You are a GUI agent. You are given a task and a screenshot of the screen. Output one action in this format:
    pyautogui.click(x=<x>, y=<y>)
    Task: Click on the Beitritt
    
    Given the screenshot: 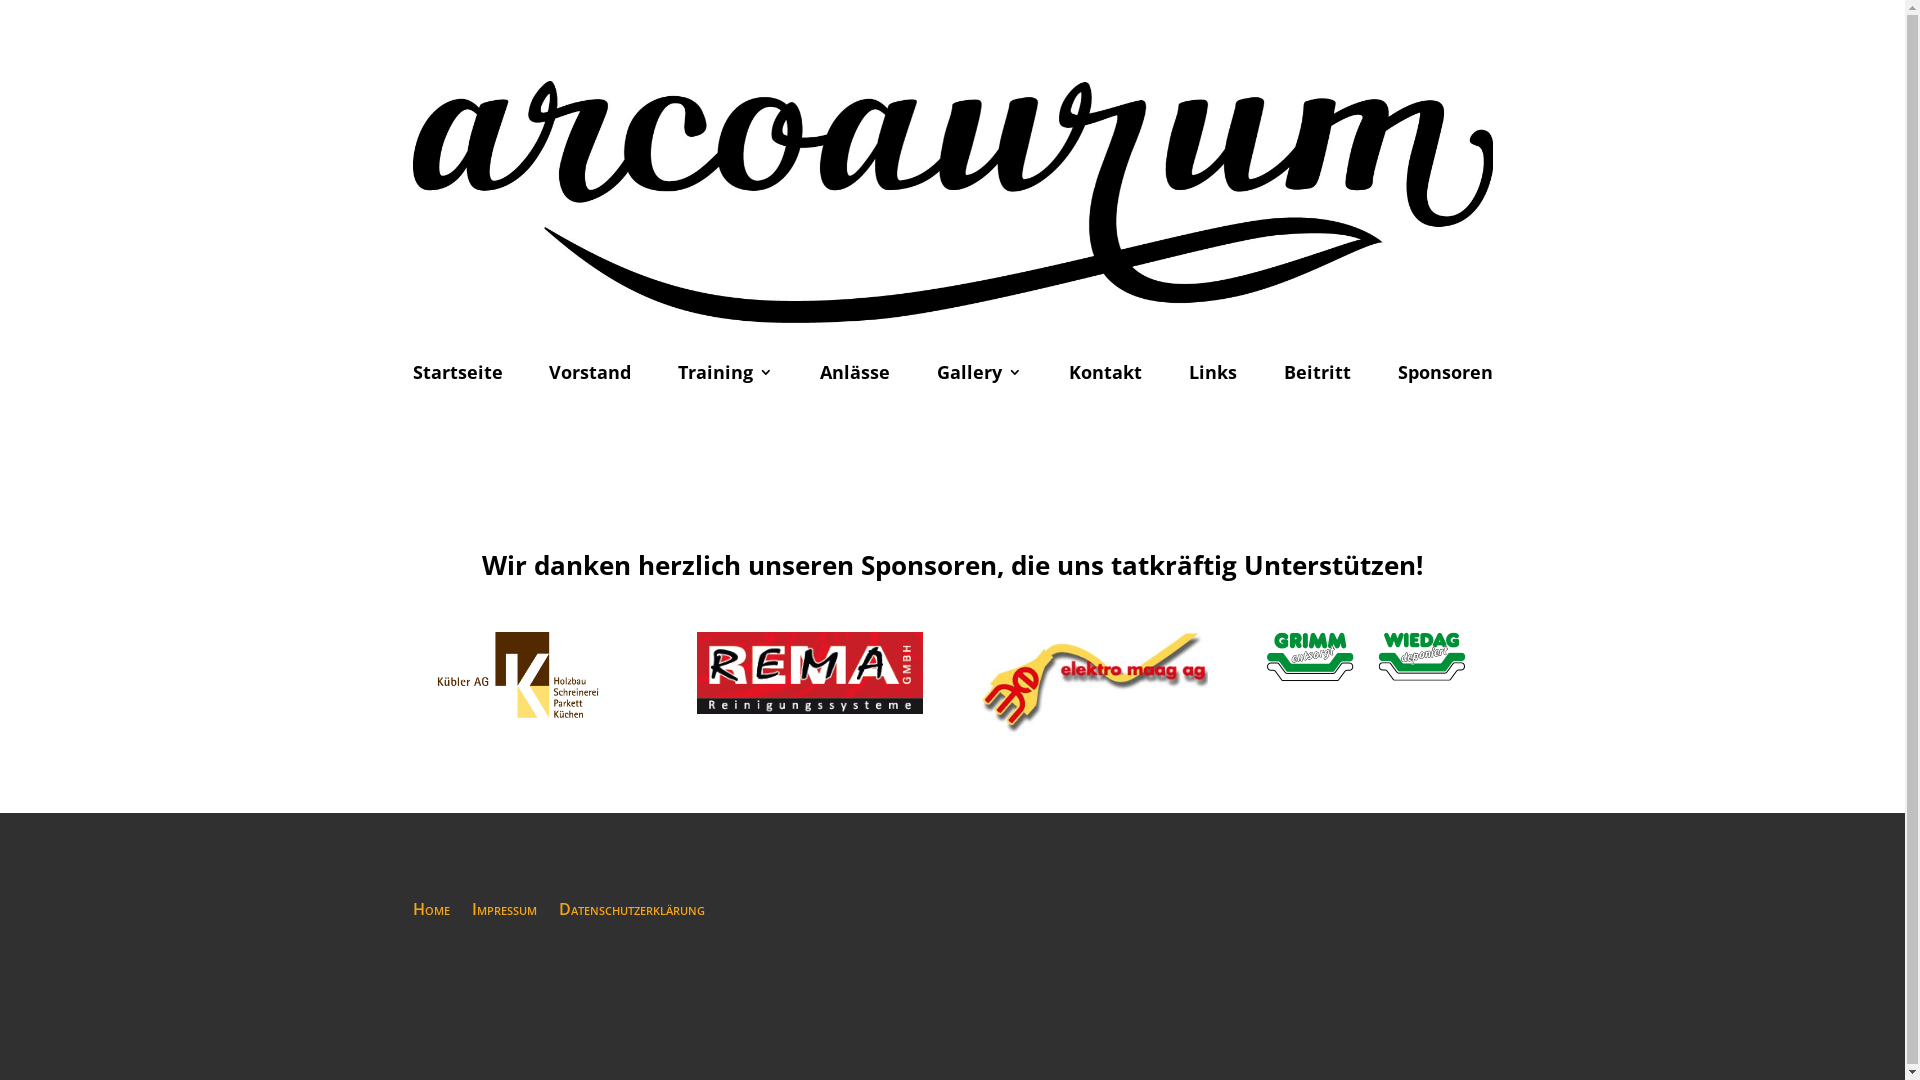 What is the action you would take?
    pyautogui.click(x=1318, y=376)
    